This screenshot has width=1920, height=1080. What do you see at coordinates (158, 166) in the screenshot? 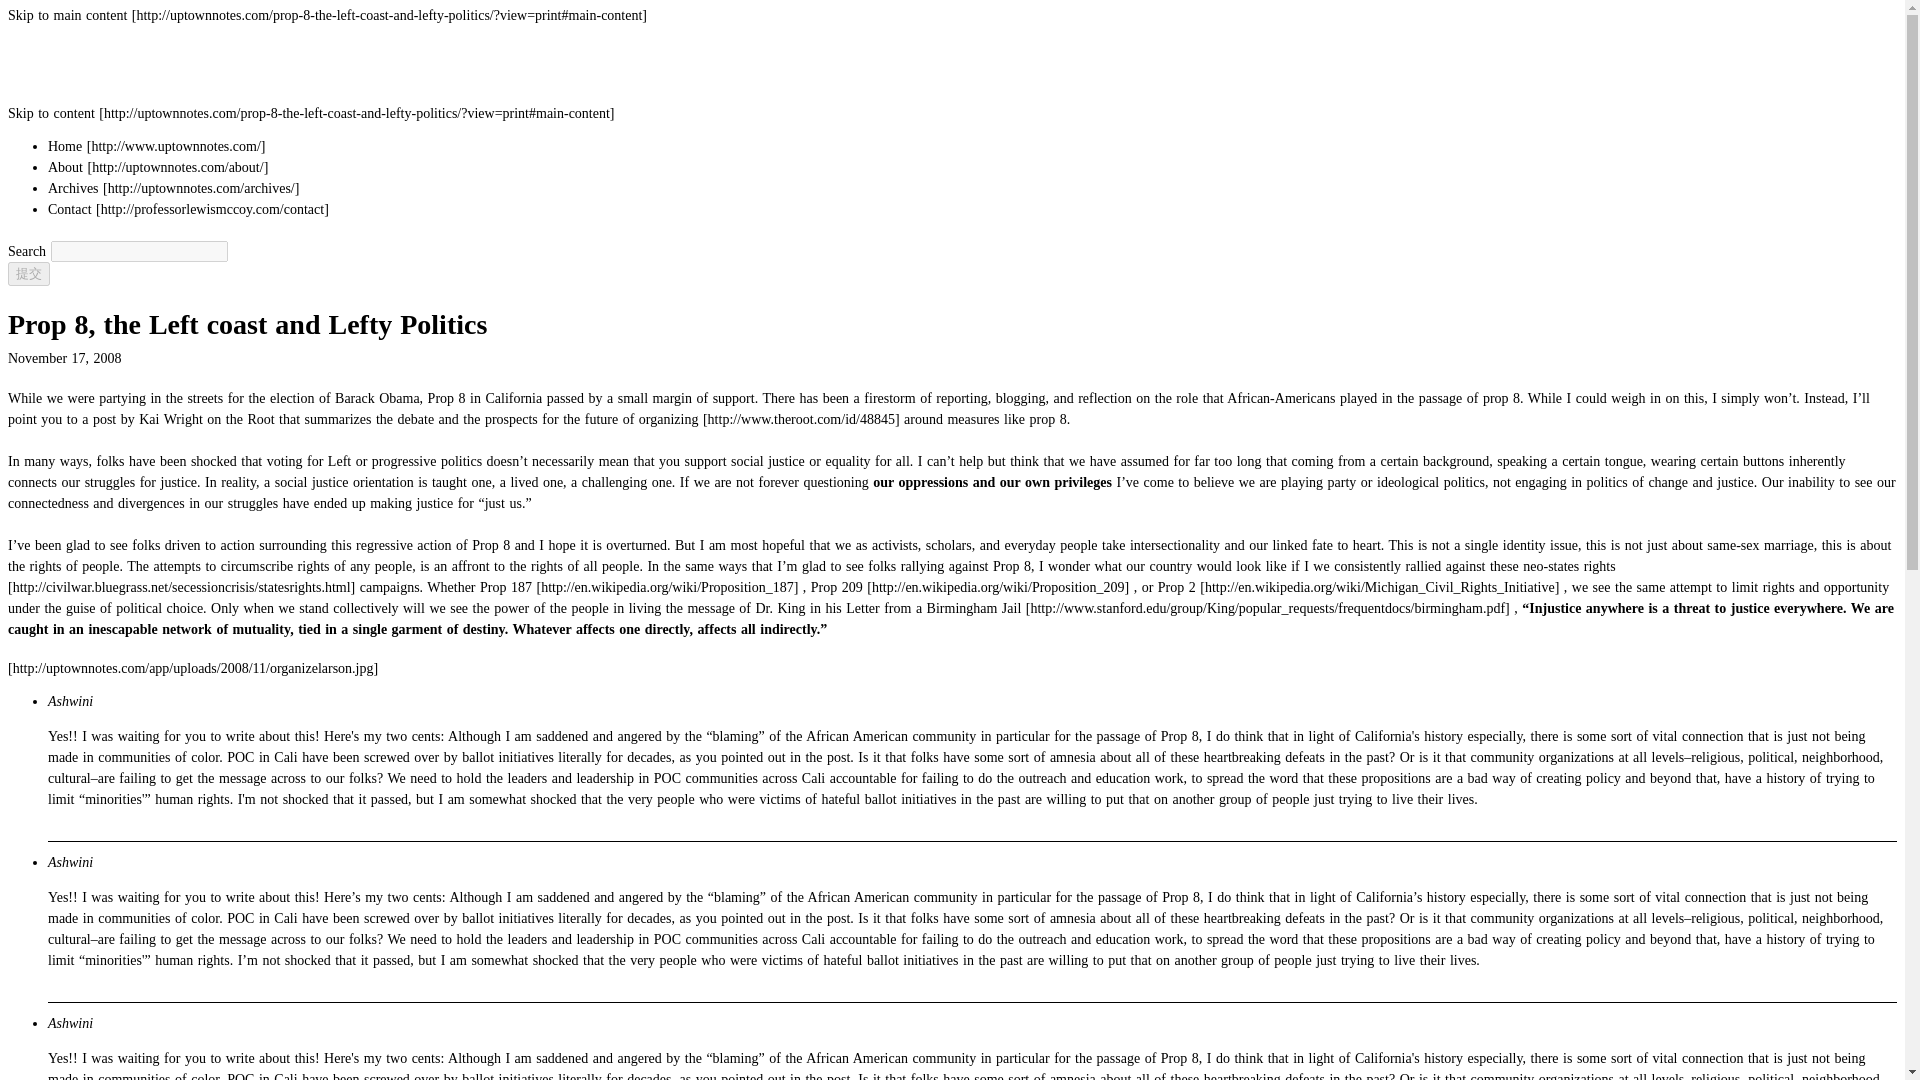
I see `About` at bounding box center [158, 166].